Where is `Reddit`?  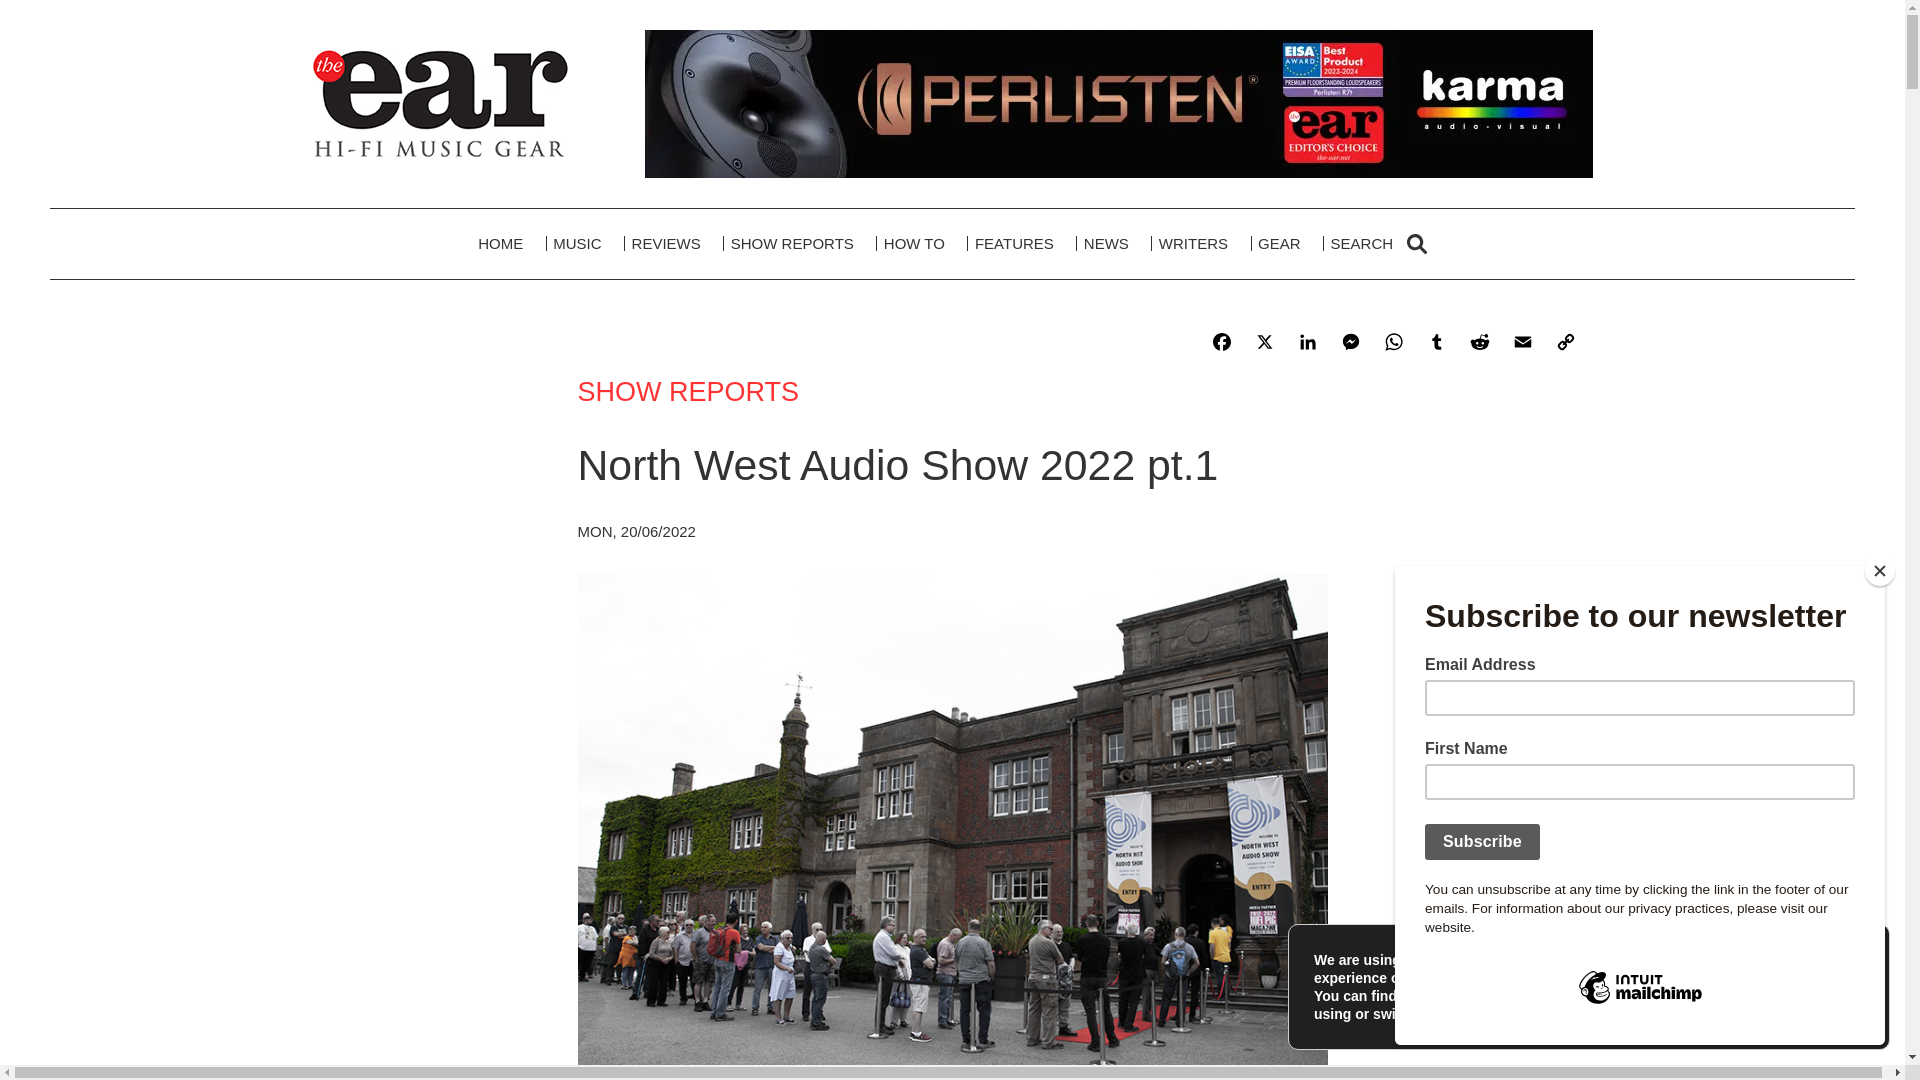
Reddit is located at coordinates (1482, 344).